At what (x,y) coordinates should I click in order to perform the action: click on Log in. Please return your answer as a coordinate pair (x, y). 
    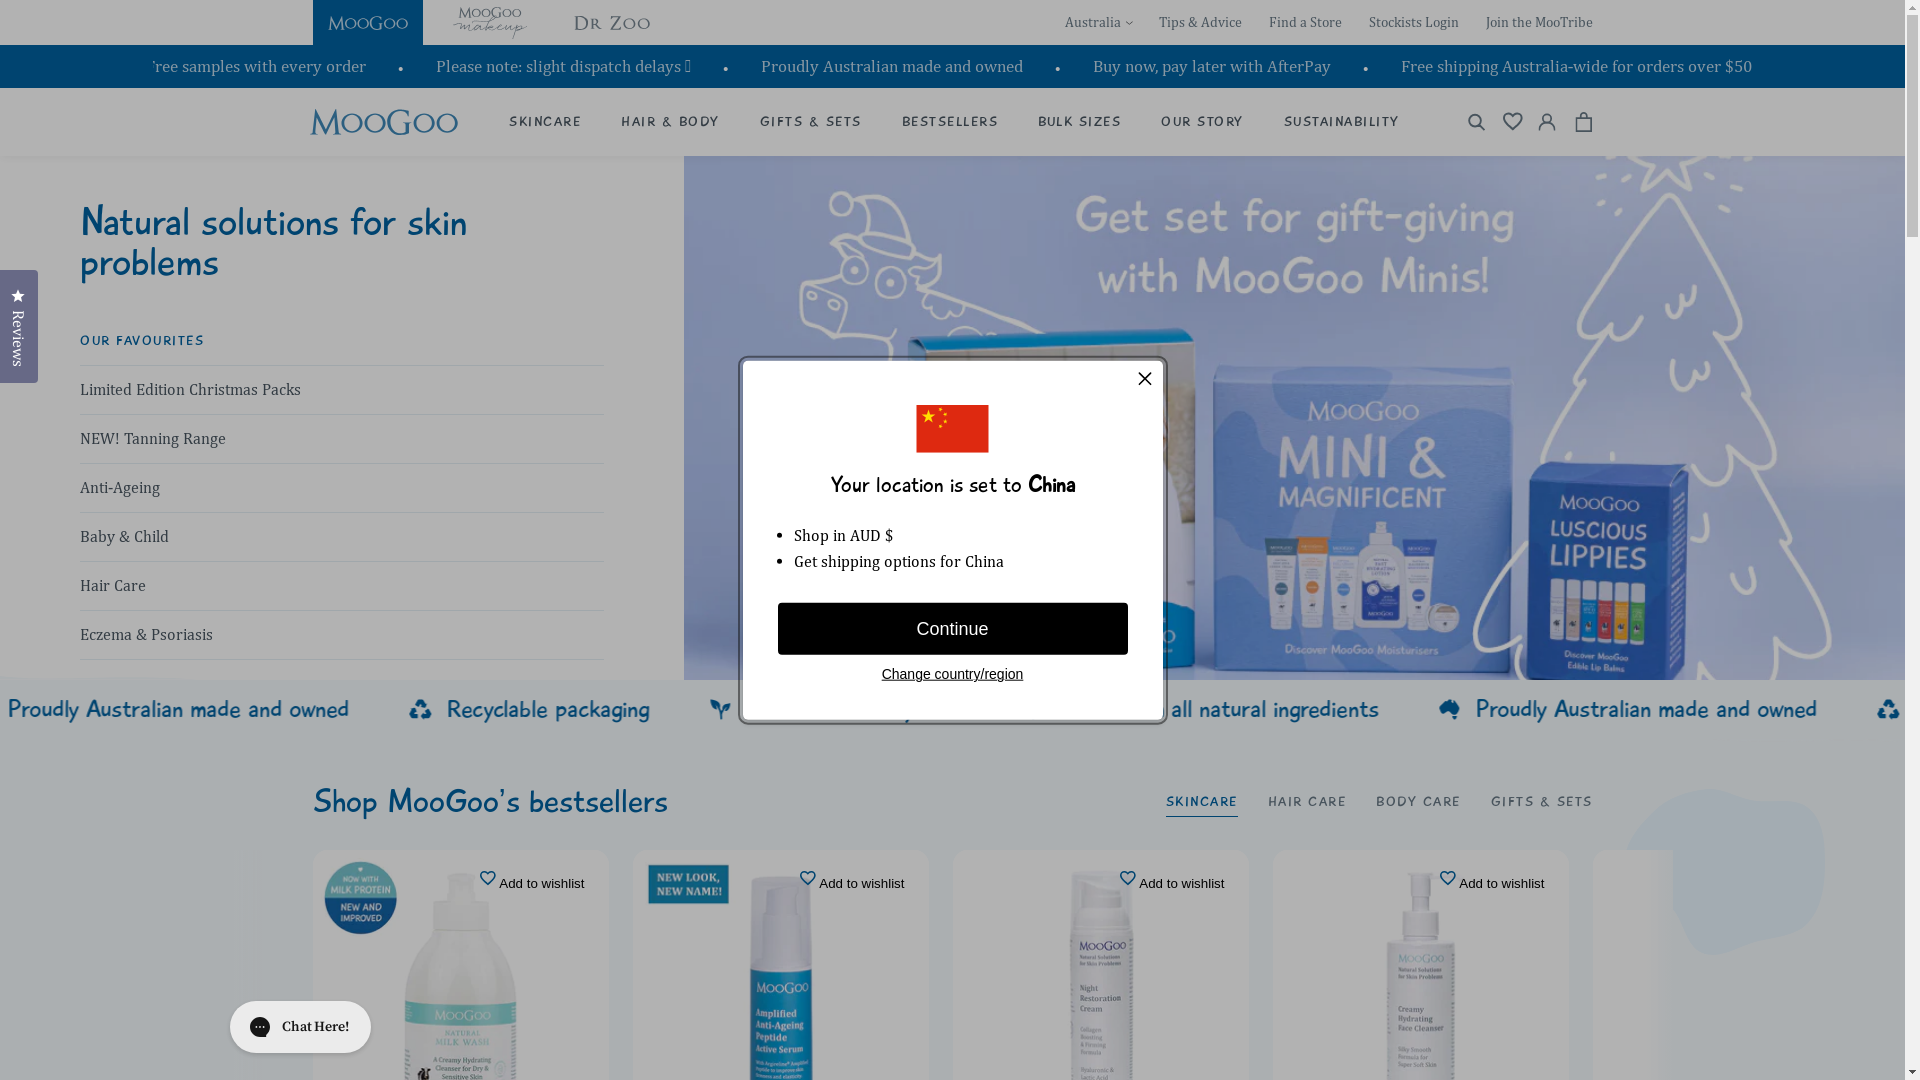
    Looking at the image, I should click on (1548, 122).